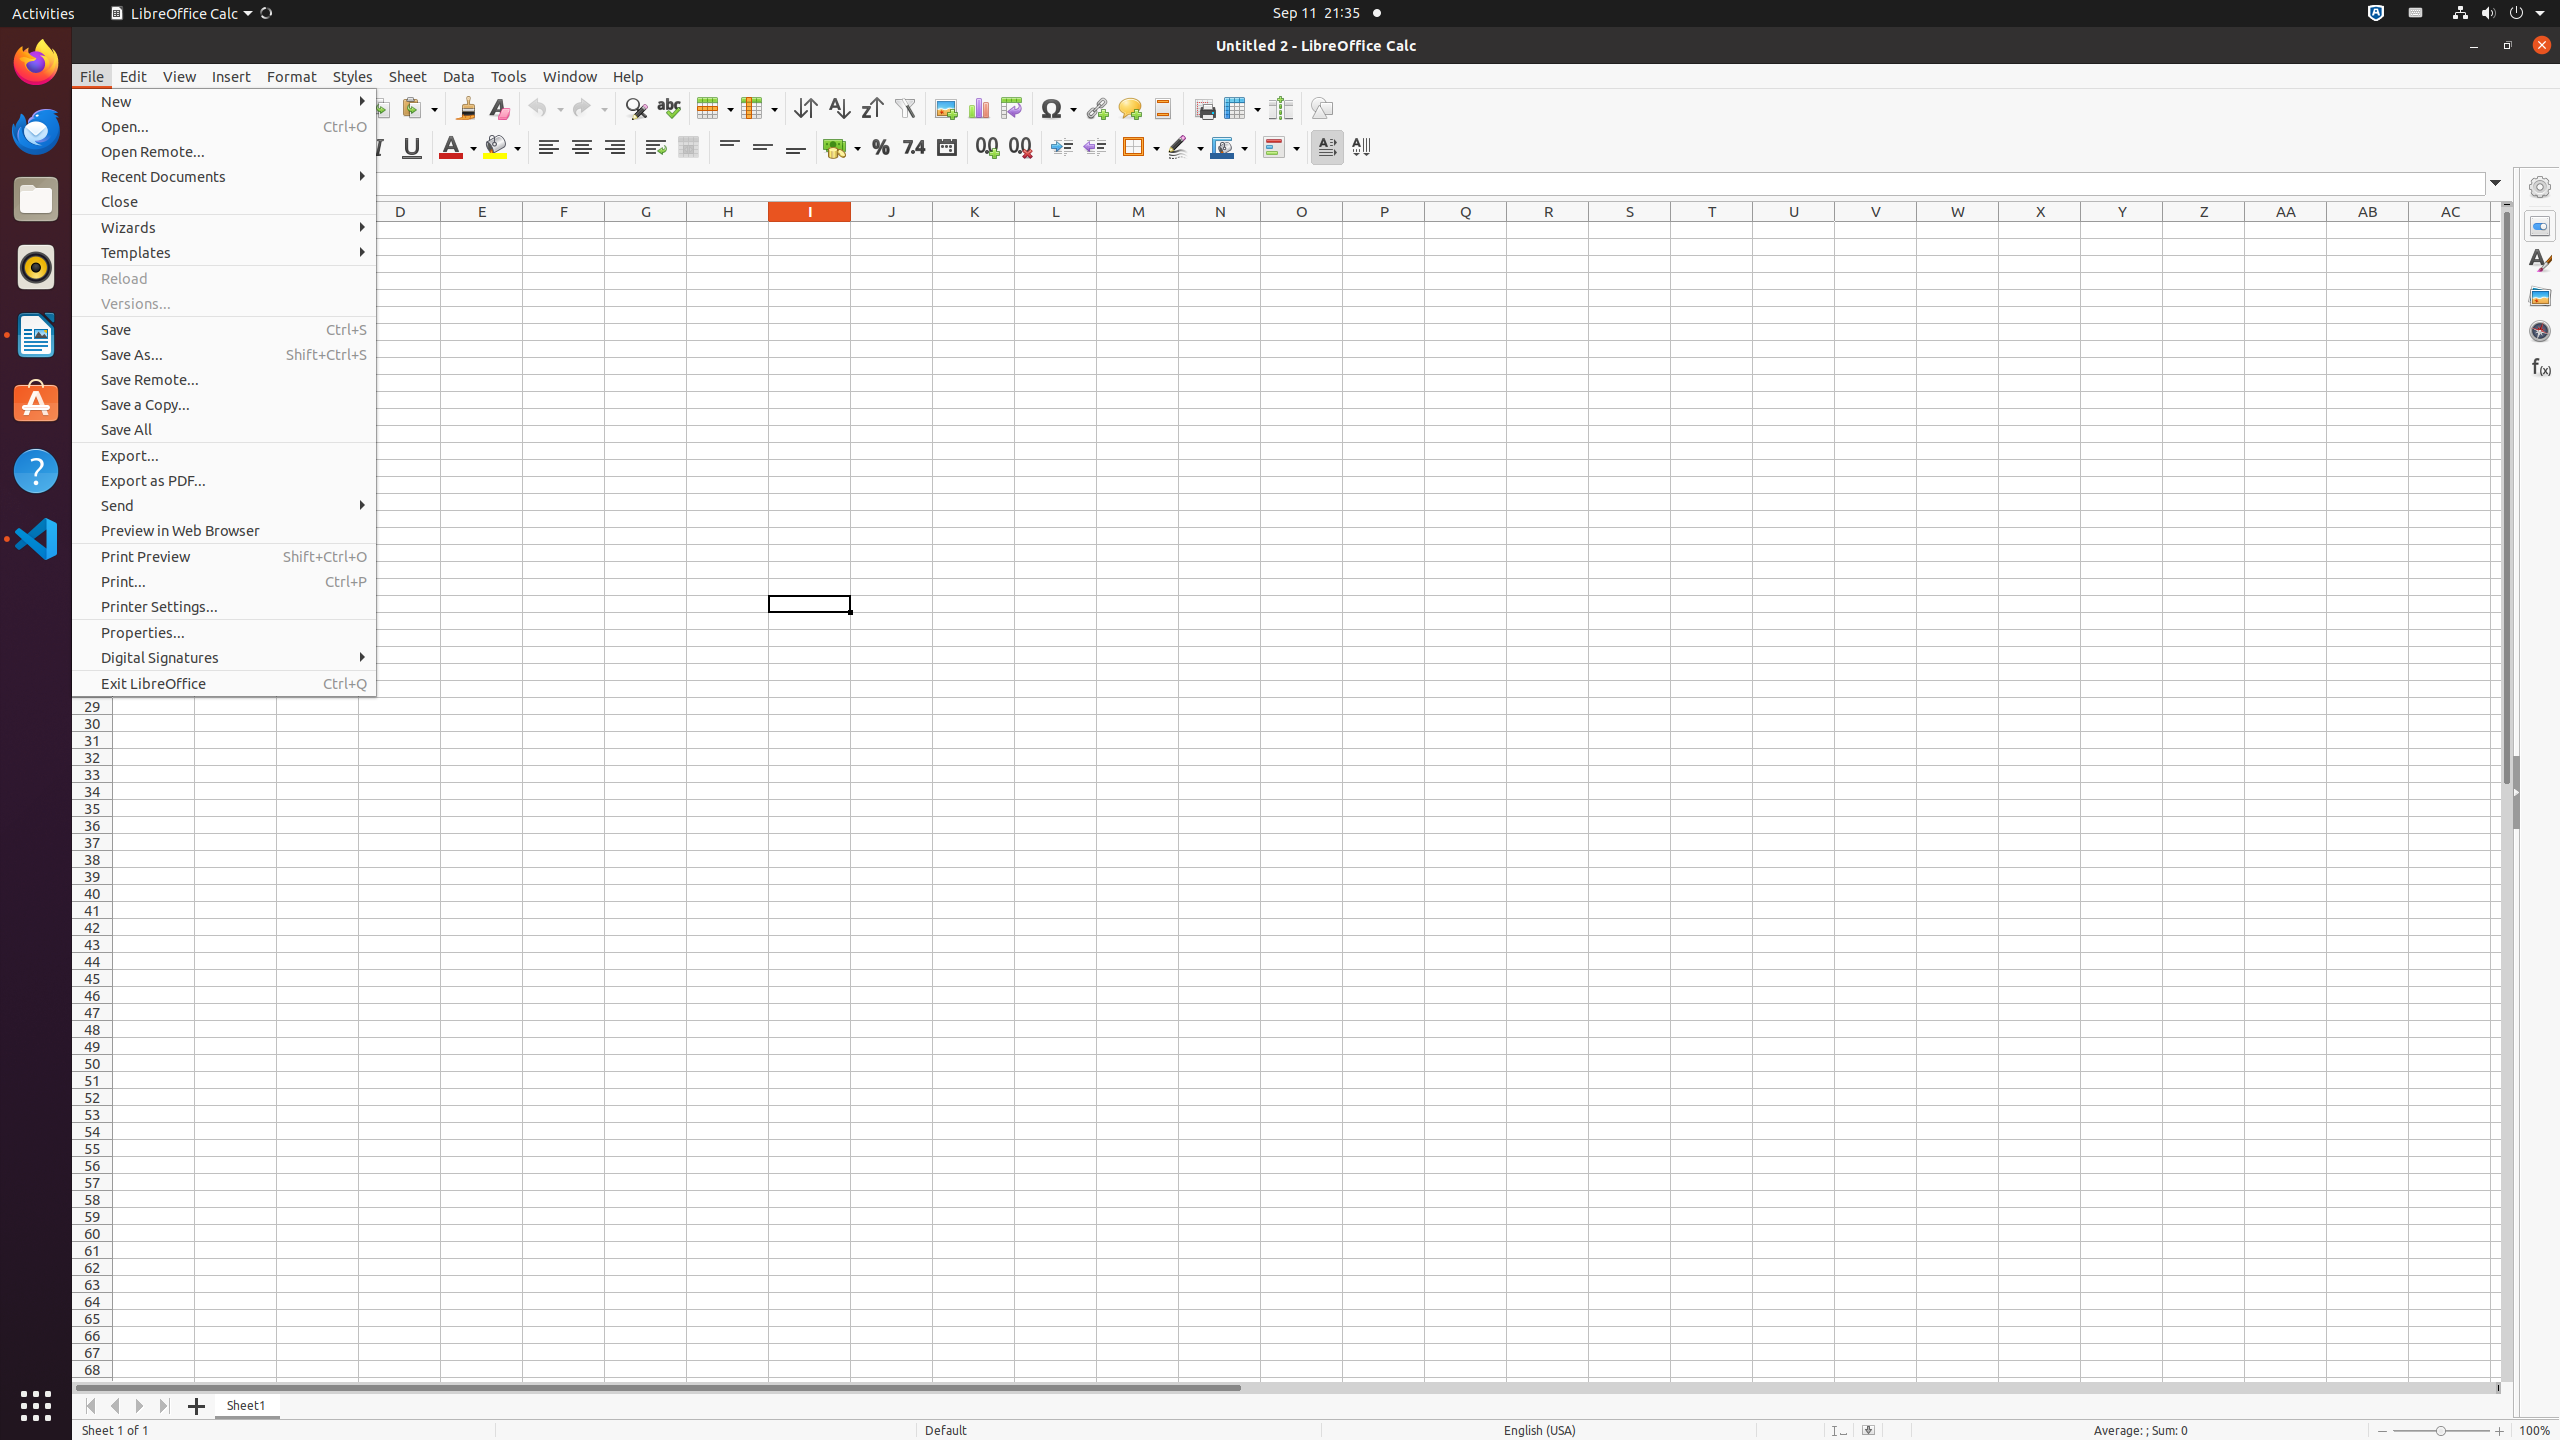 The width and height of the screenshot is (2560, 1440). Describe the element at coordinates (1302, 230) in the screenshot. I see `O1` at that location.